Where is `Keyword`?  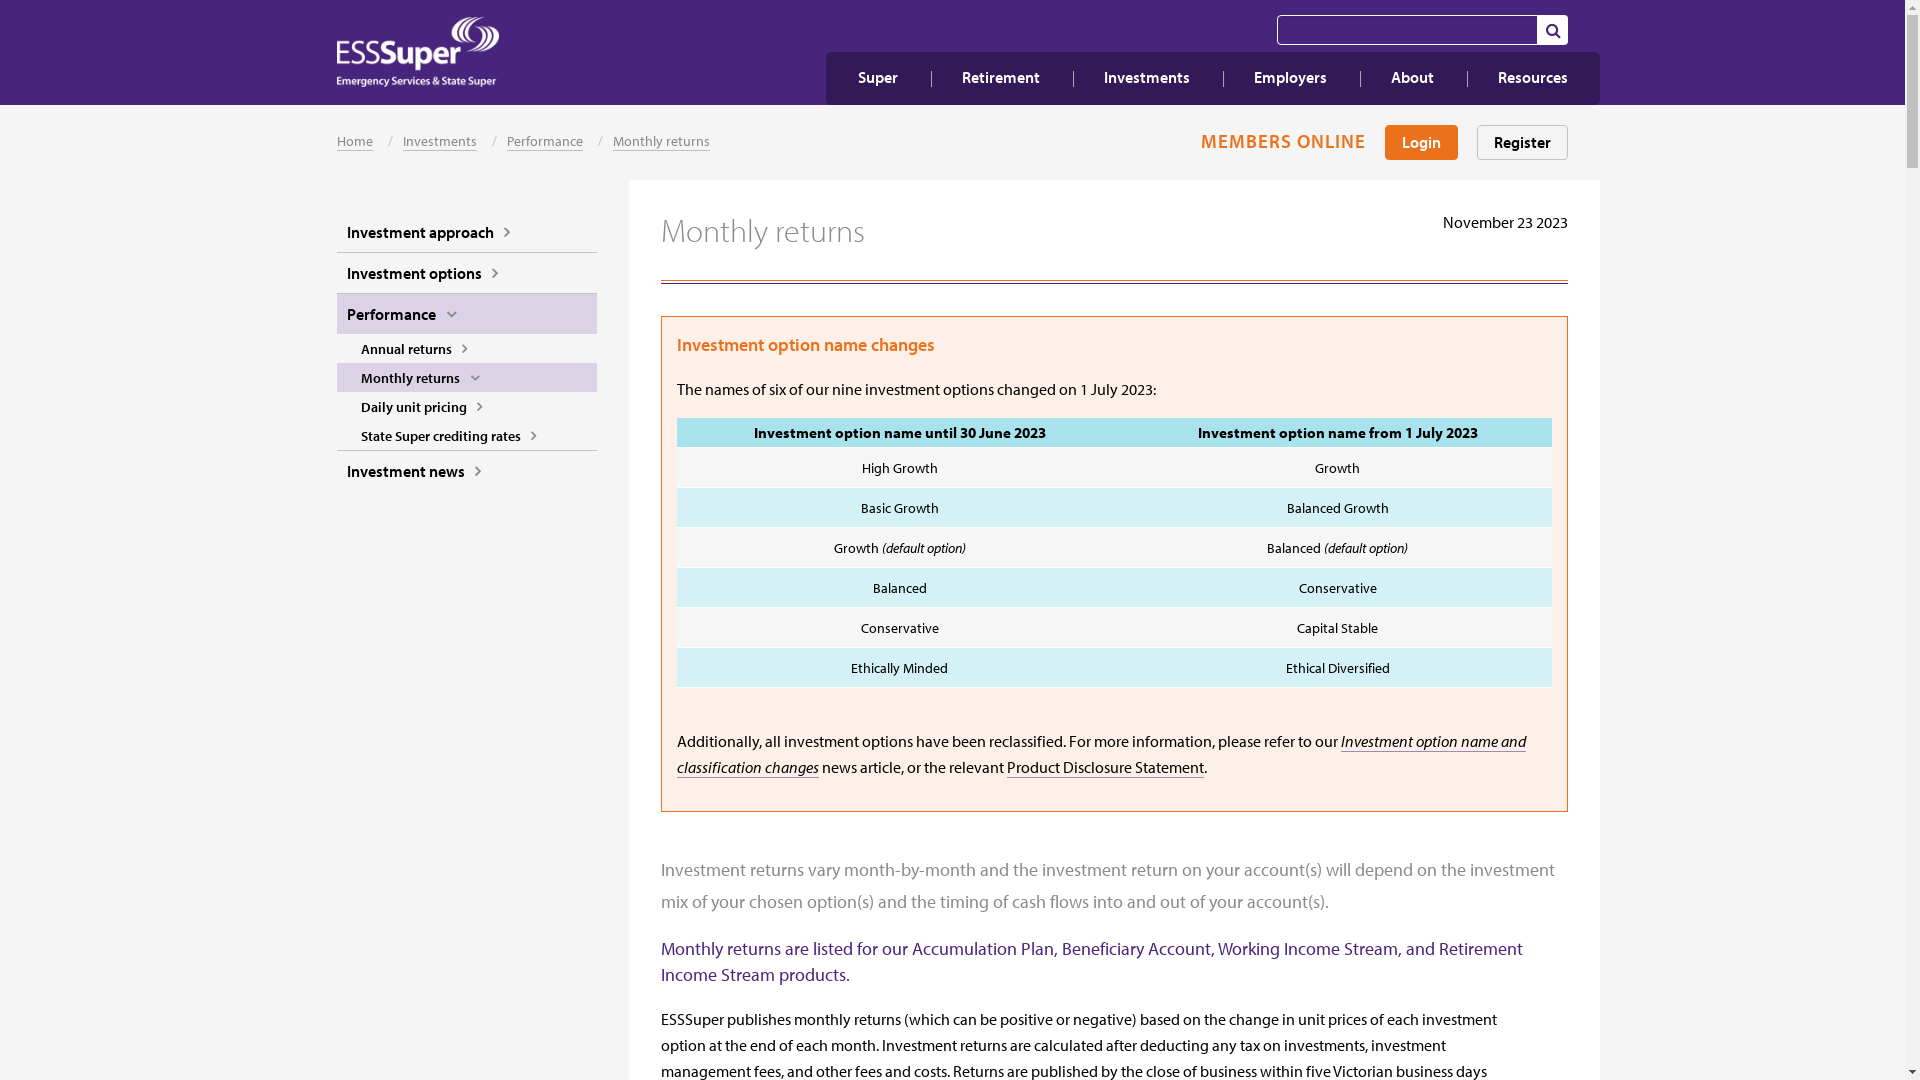 Keyword is located at coordinates (1408, 30).